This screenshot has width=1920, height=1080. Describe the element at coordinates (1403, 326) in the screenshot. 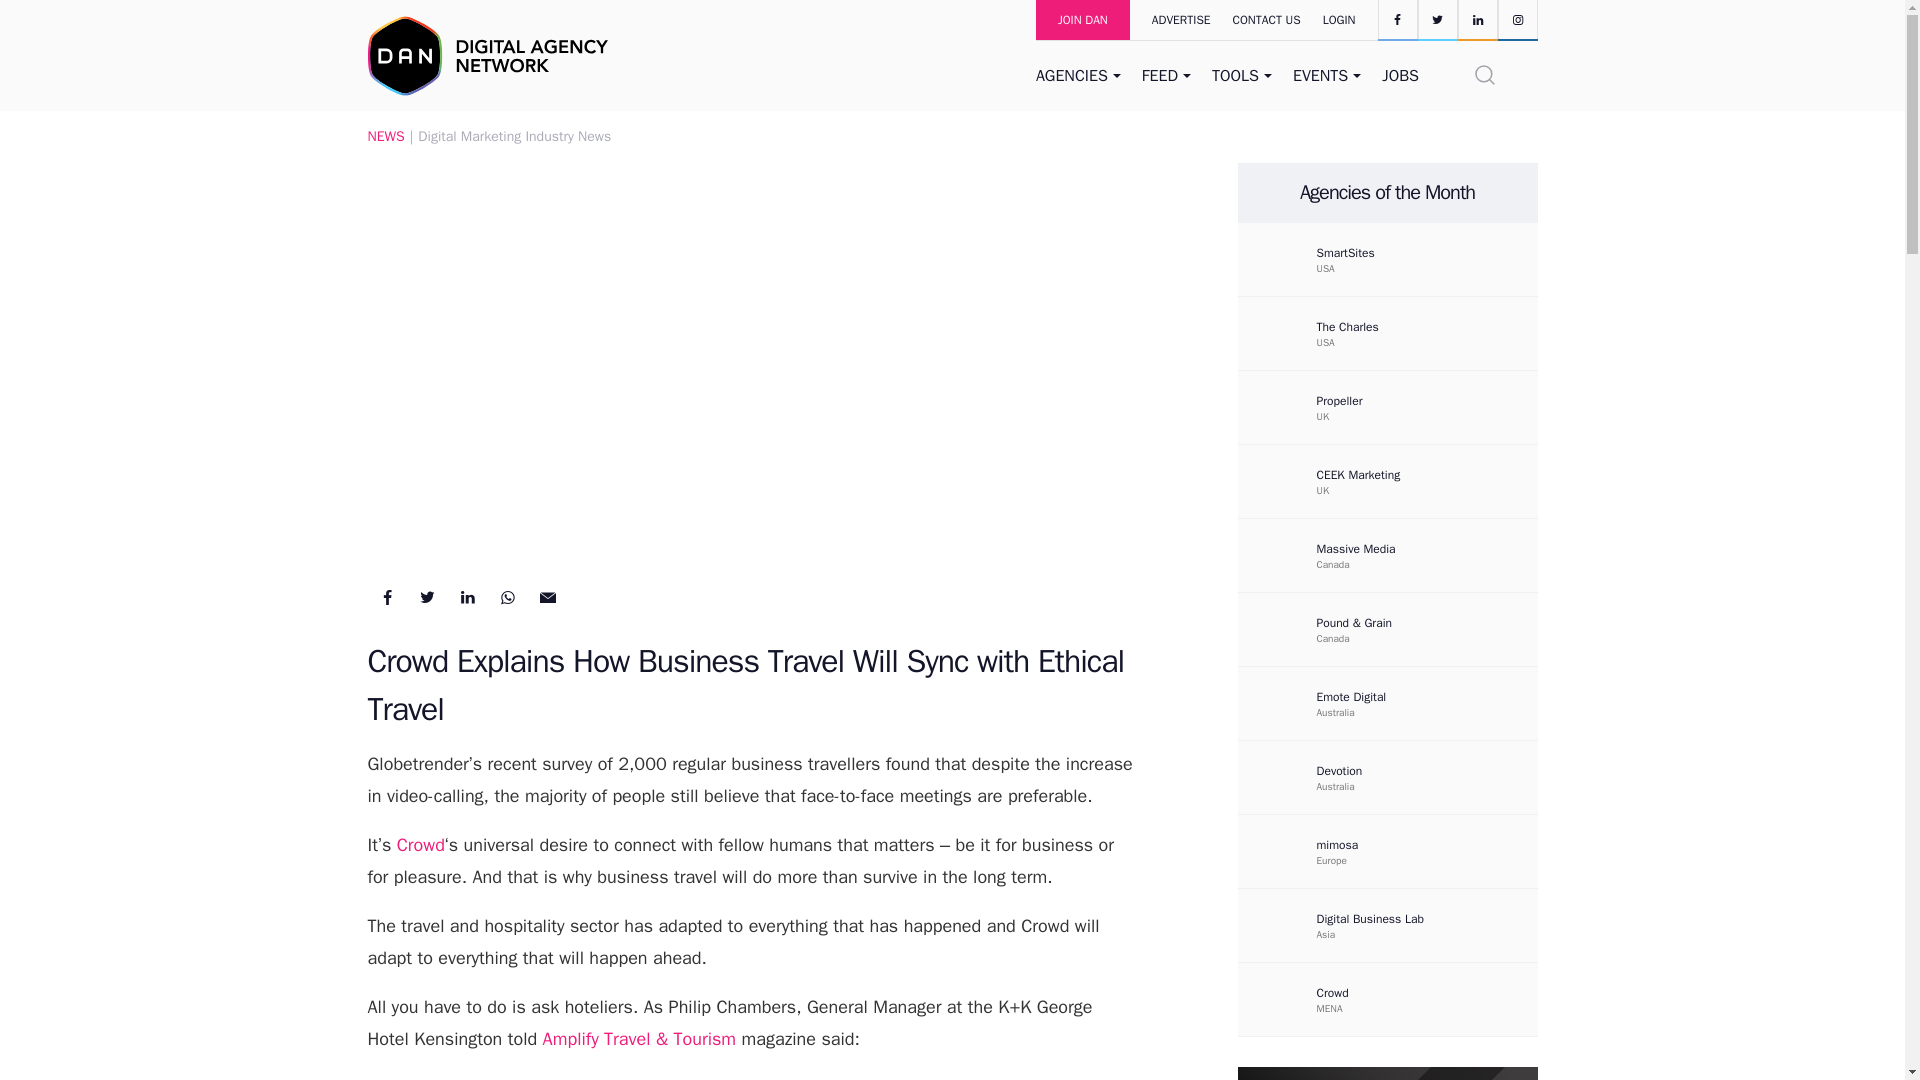

I see `The Charles` at that location.